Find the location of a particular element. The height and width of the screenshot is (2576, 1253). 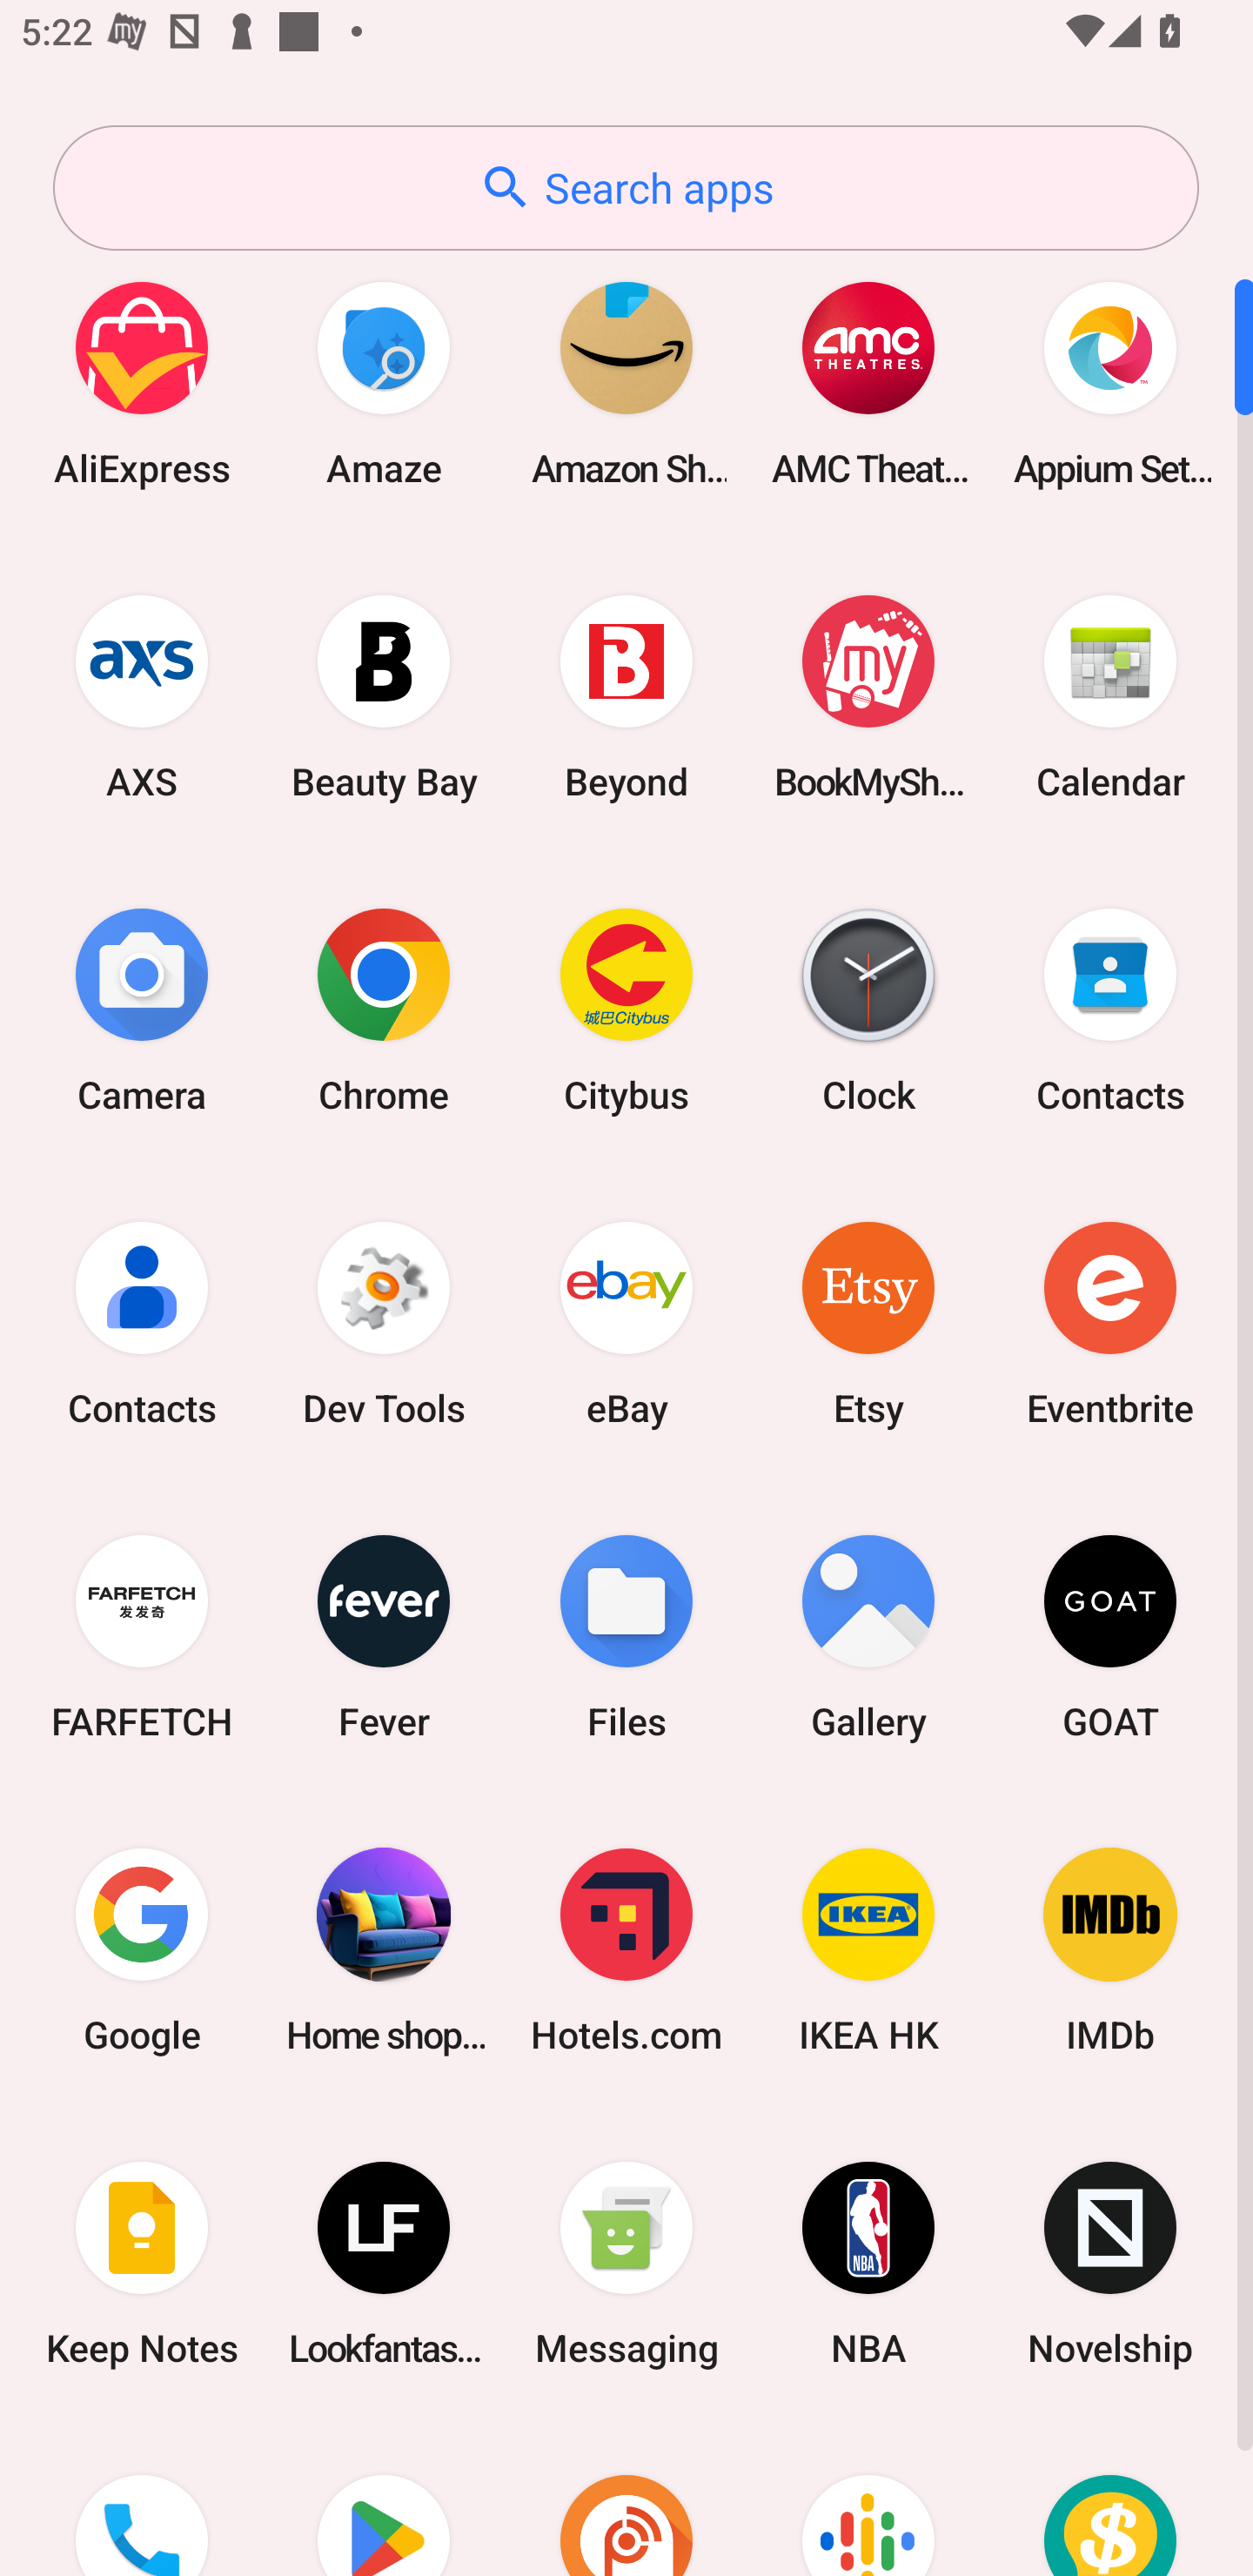

Contacts is located at coordinates (142, 1323).